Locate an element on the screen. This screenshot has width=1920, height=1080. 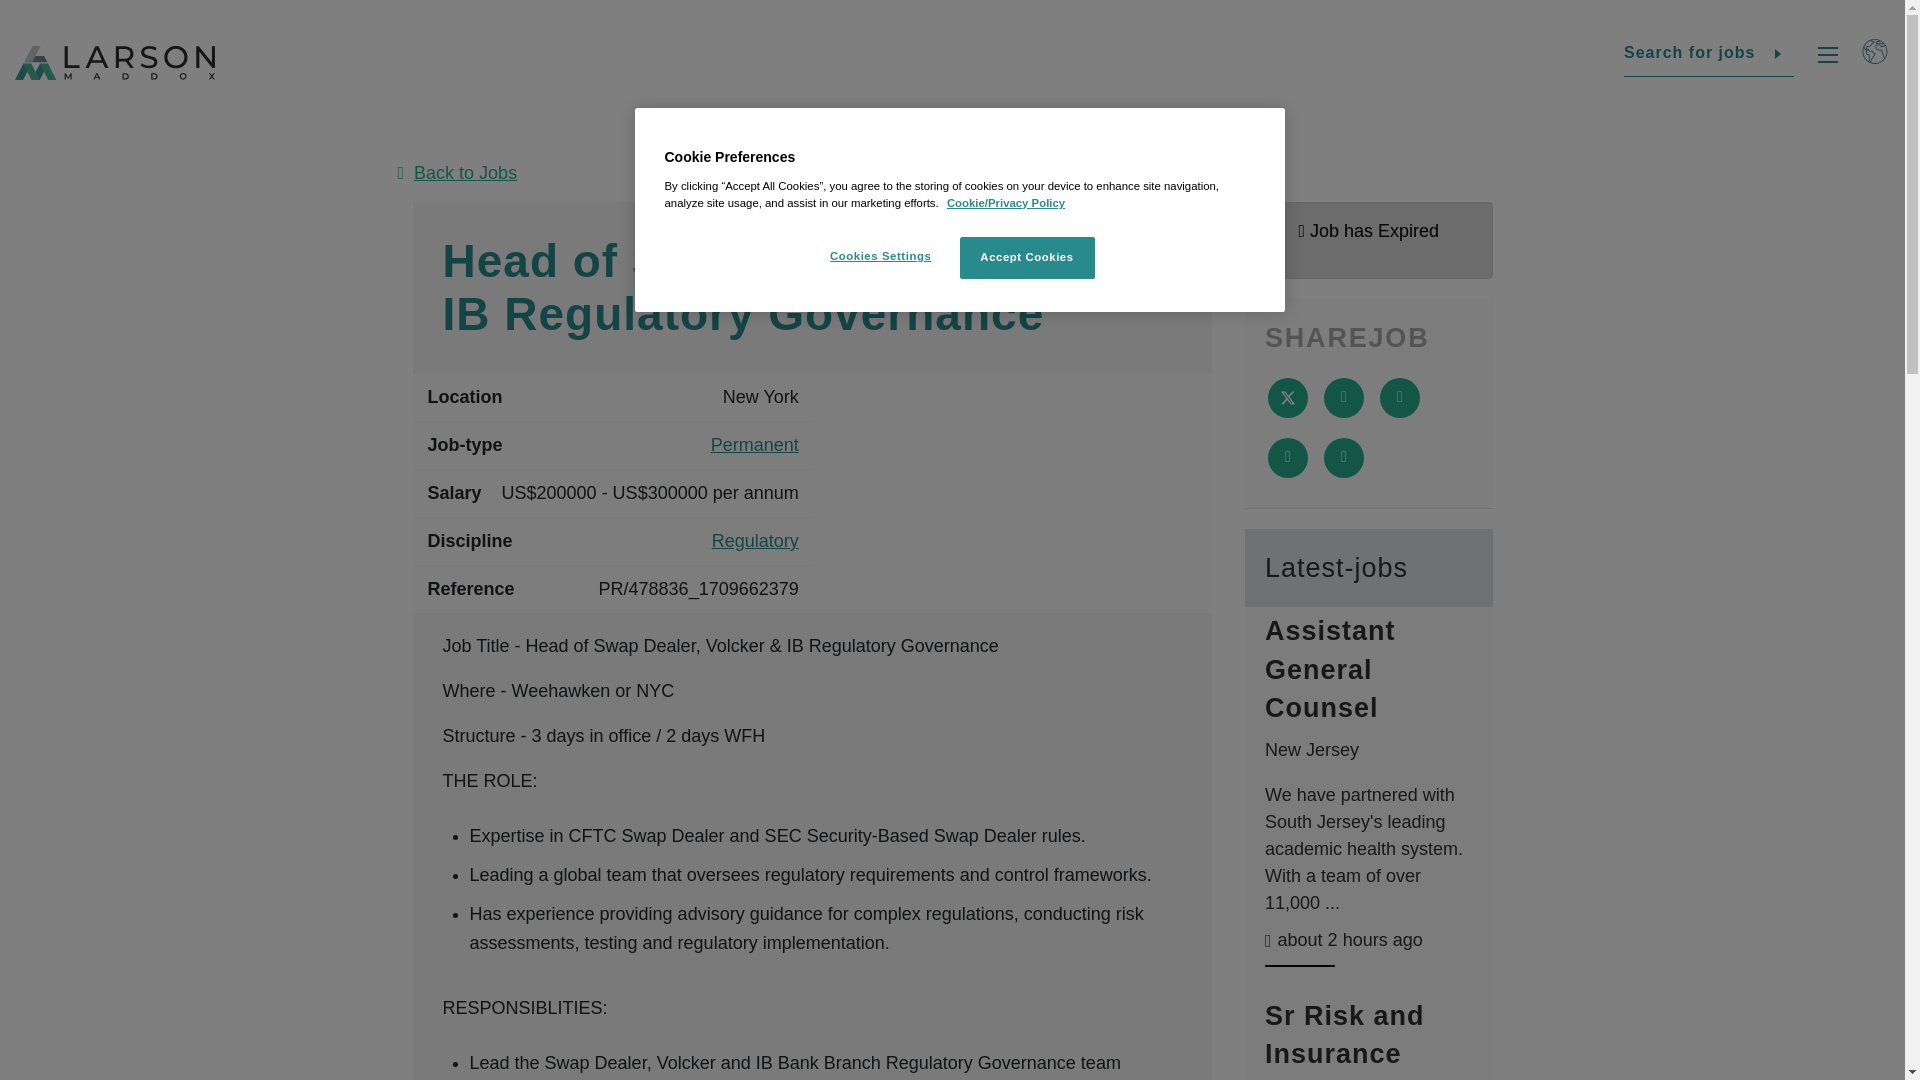
Facebook is located at coordinates (1612, 944).